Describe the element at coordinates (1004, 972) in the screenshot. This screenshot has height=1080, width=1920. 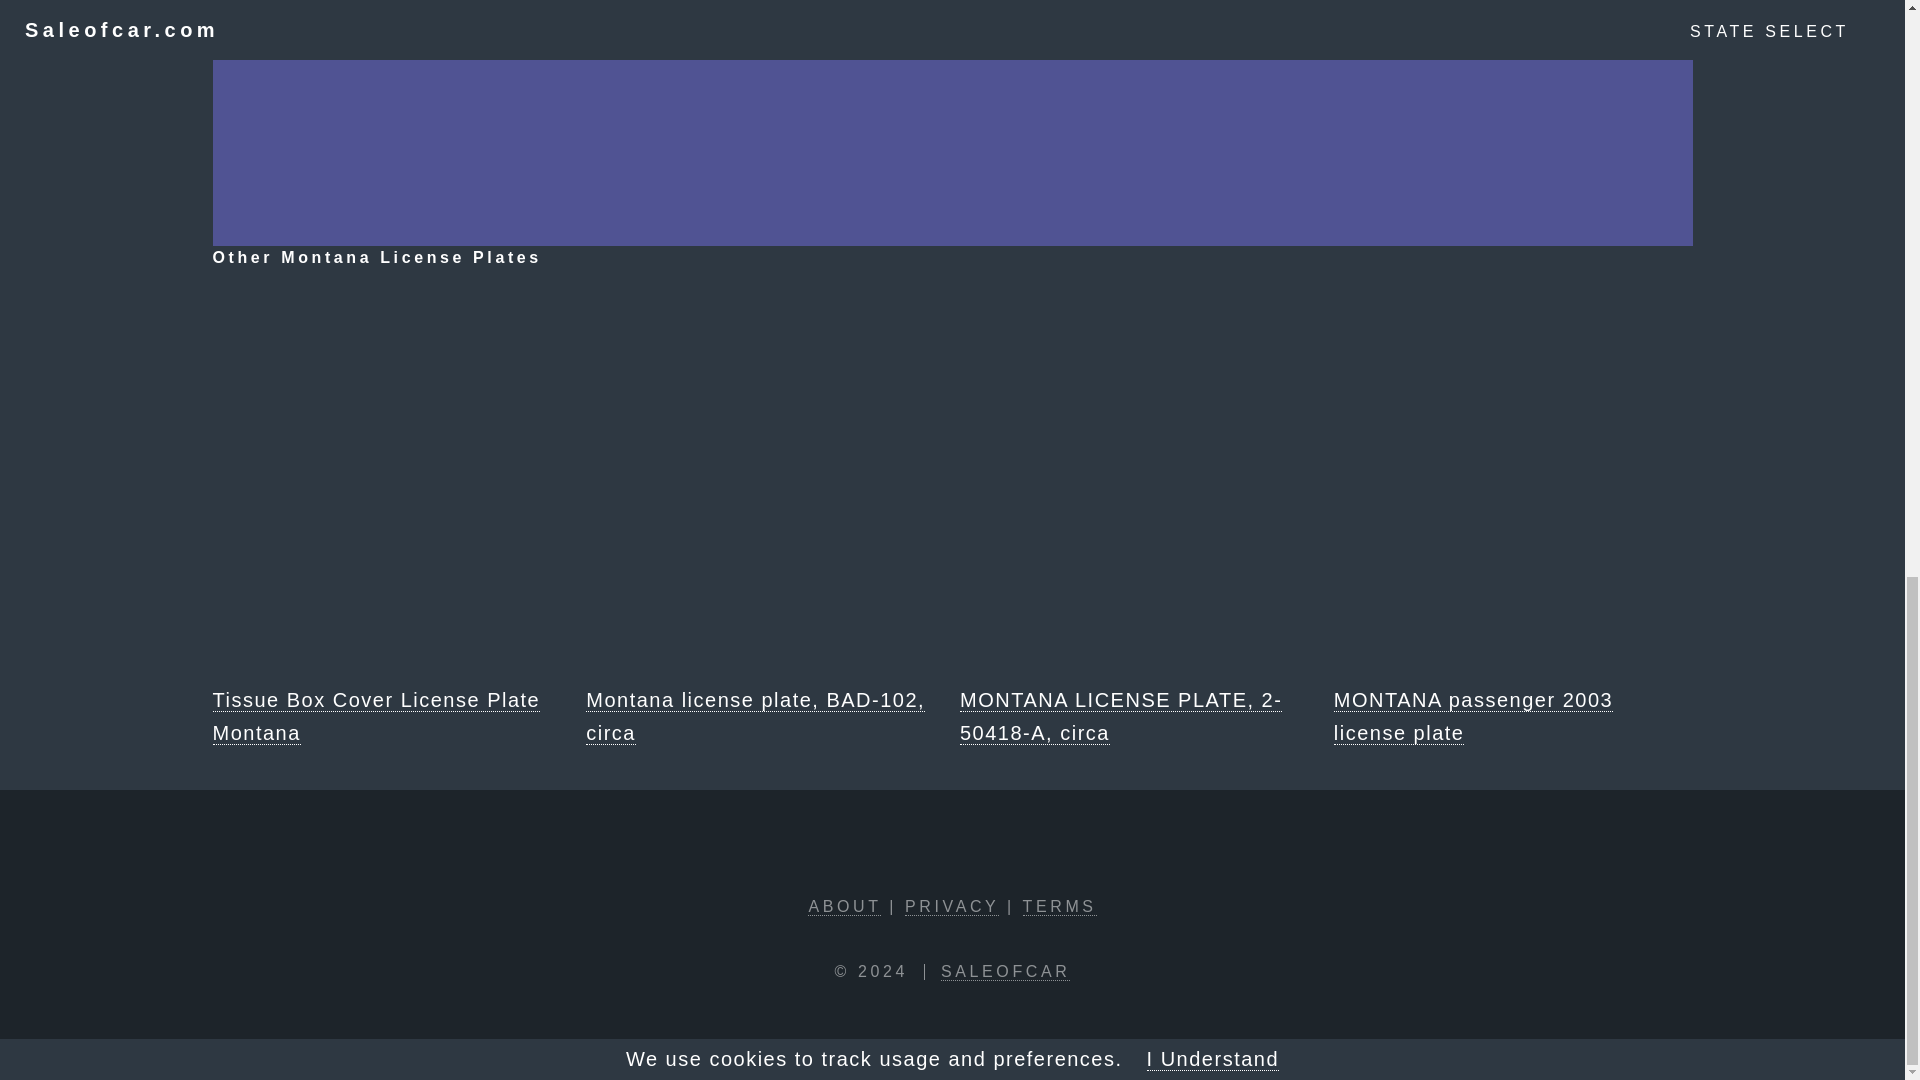
I see `SALEOFCAR` at that location.